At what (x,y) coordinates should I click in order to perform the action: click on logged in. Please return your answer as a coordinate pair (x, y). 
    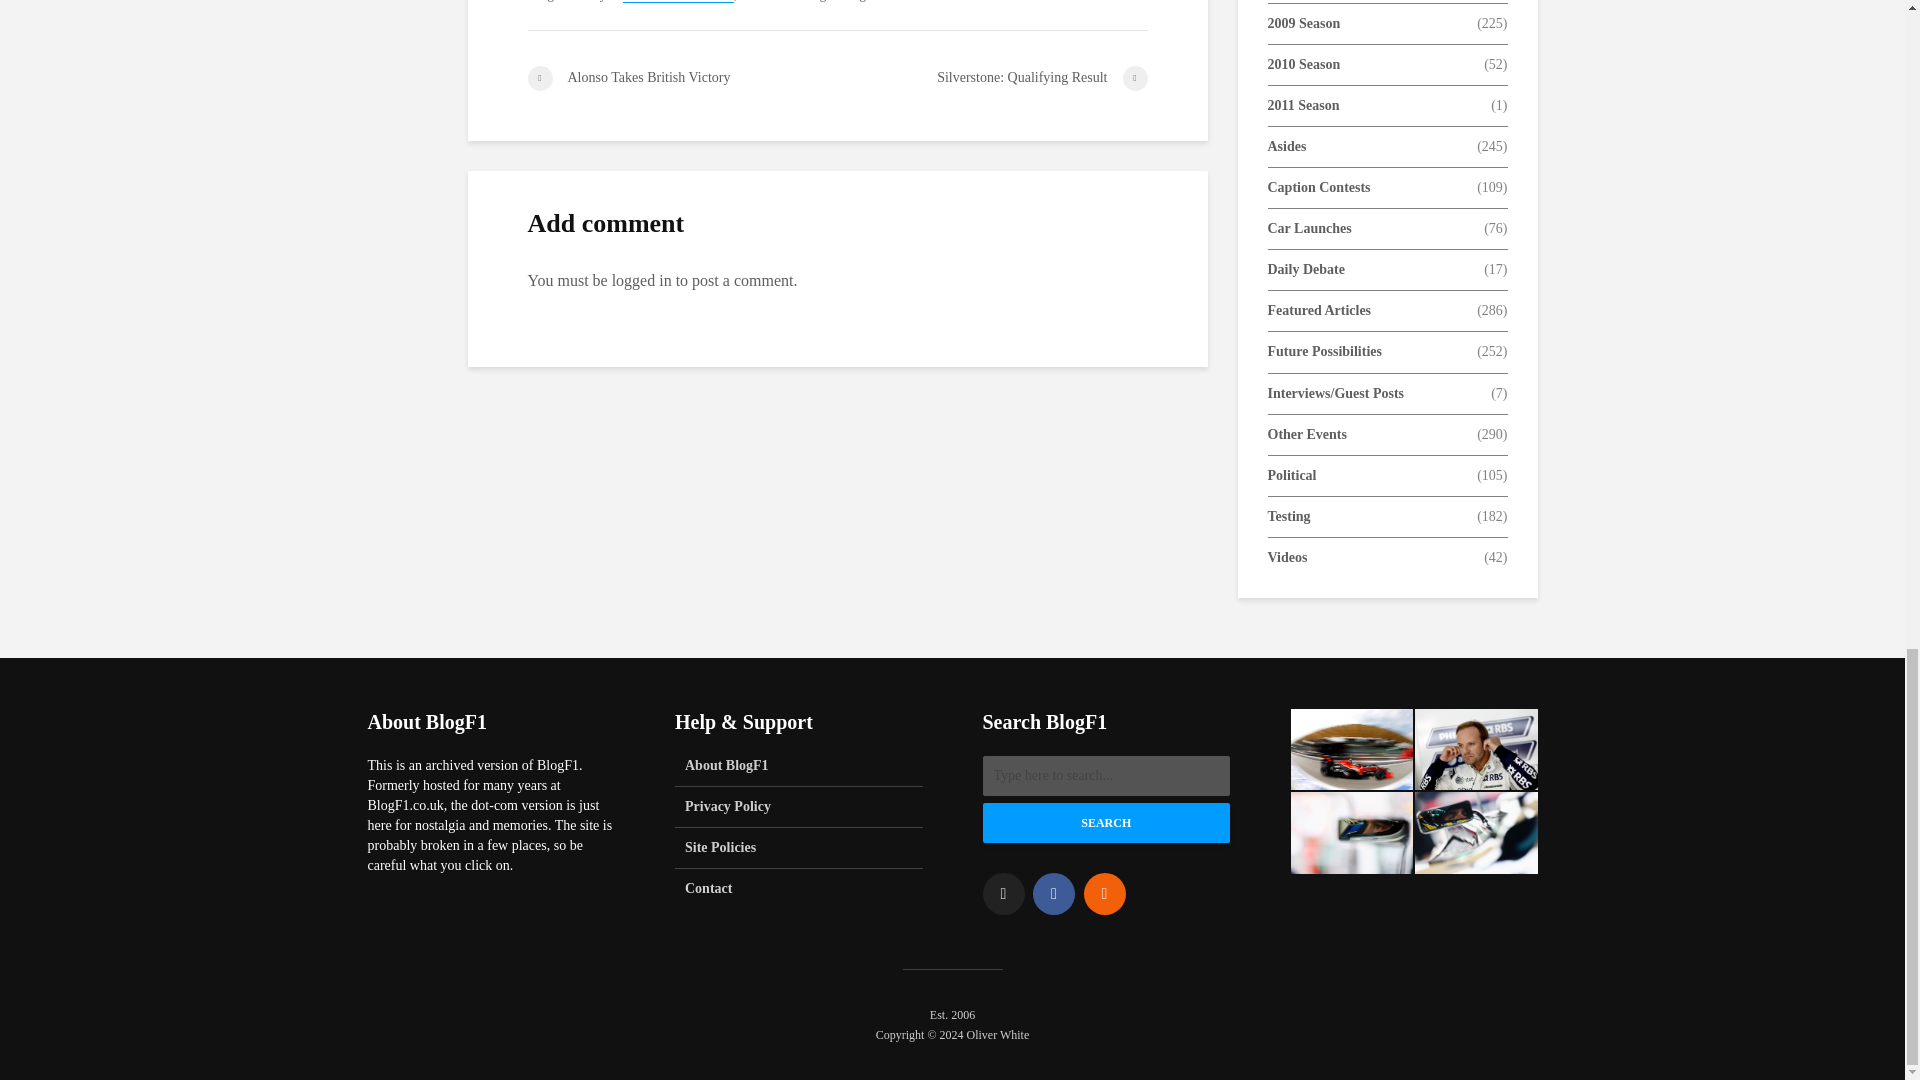
    Looking at the image, I should click on (642, 280).